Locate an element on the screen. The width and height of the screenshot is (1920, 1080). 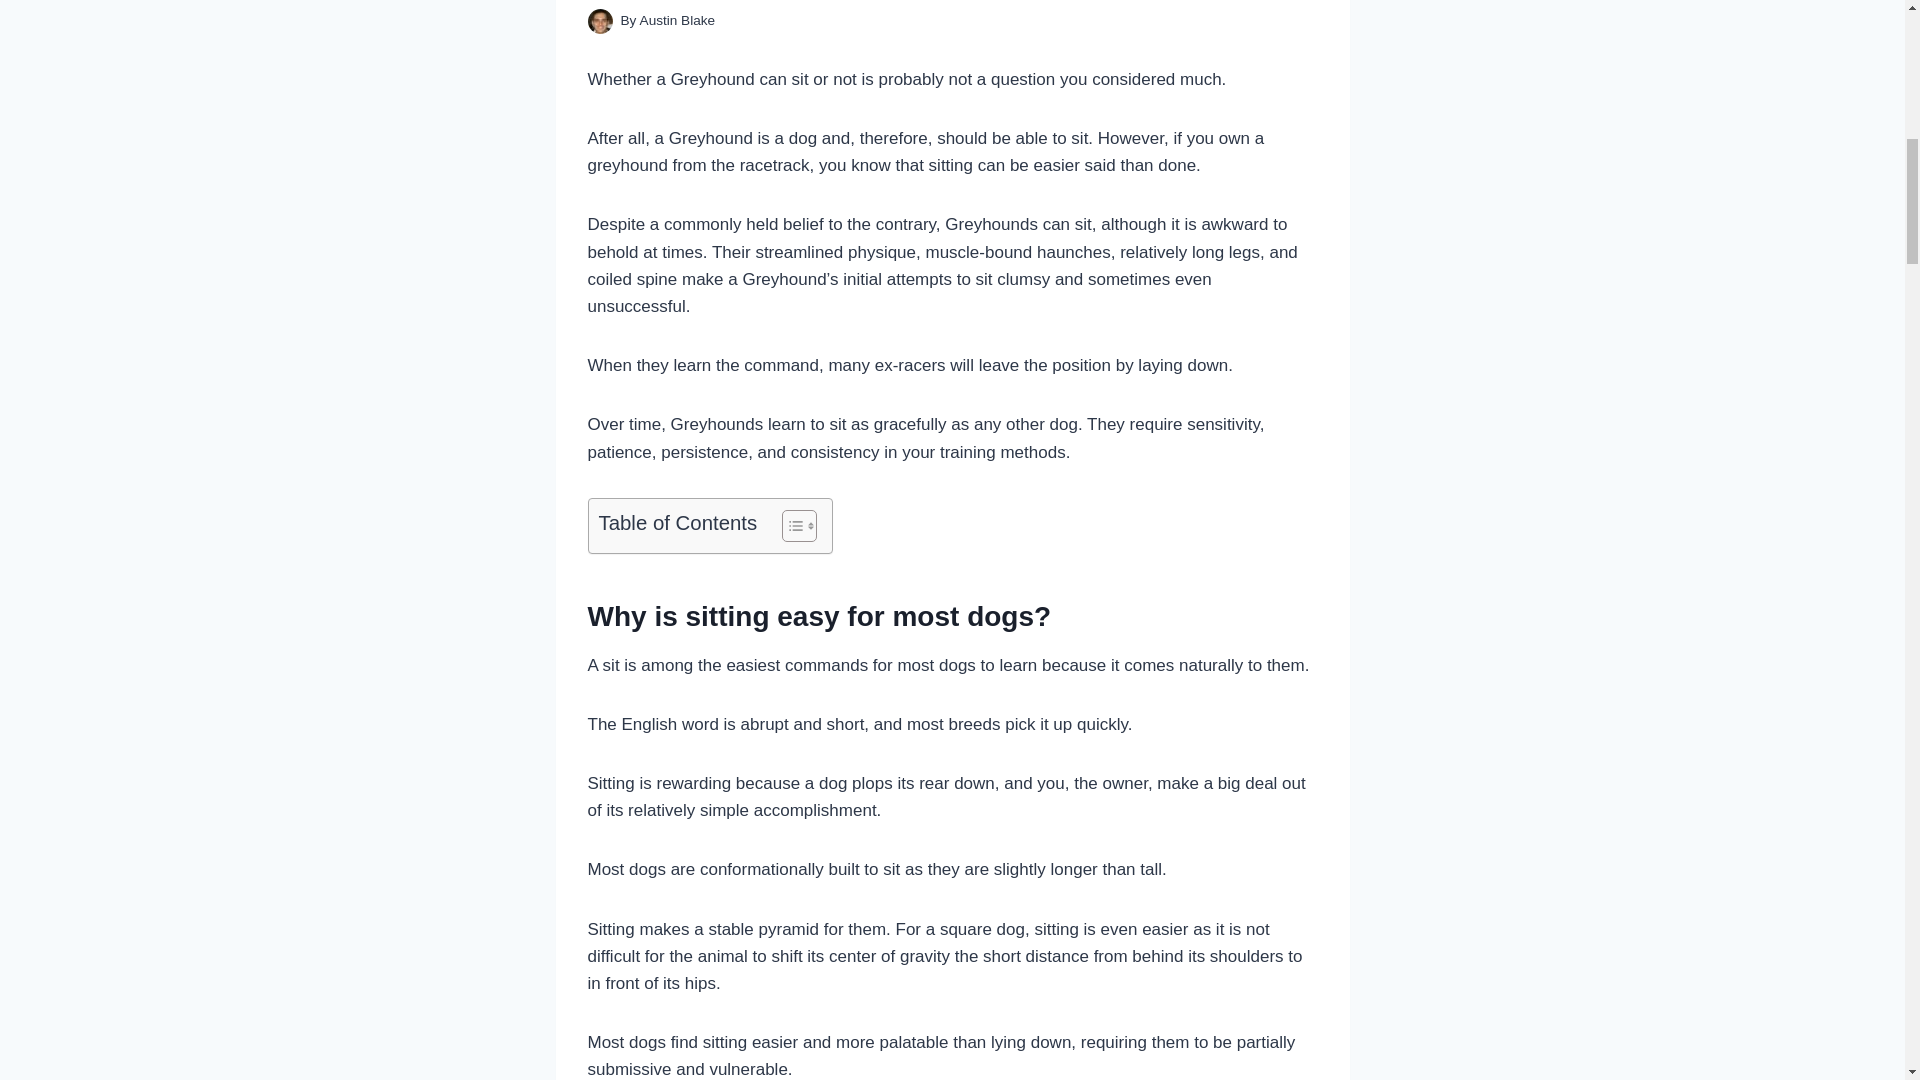
Austin Blake is located at coordinates (678, 20).